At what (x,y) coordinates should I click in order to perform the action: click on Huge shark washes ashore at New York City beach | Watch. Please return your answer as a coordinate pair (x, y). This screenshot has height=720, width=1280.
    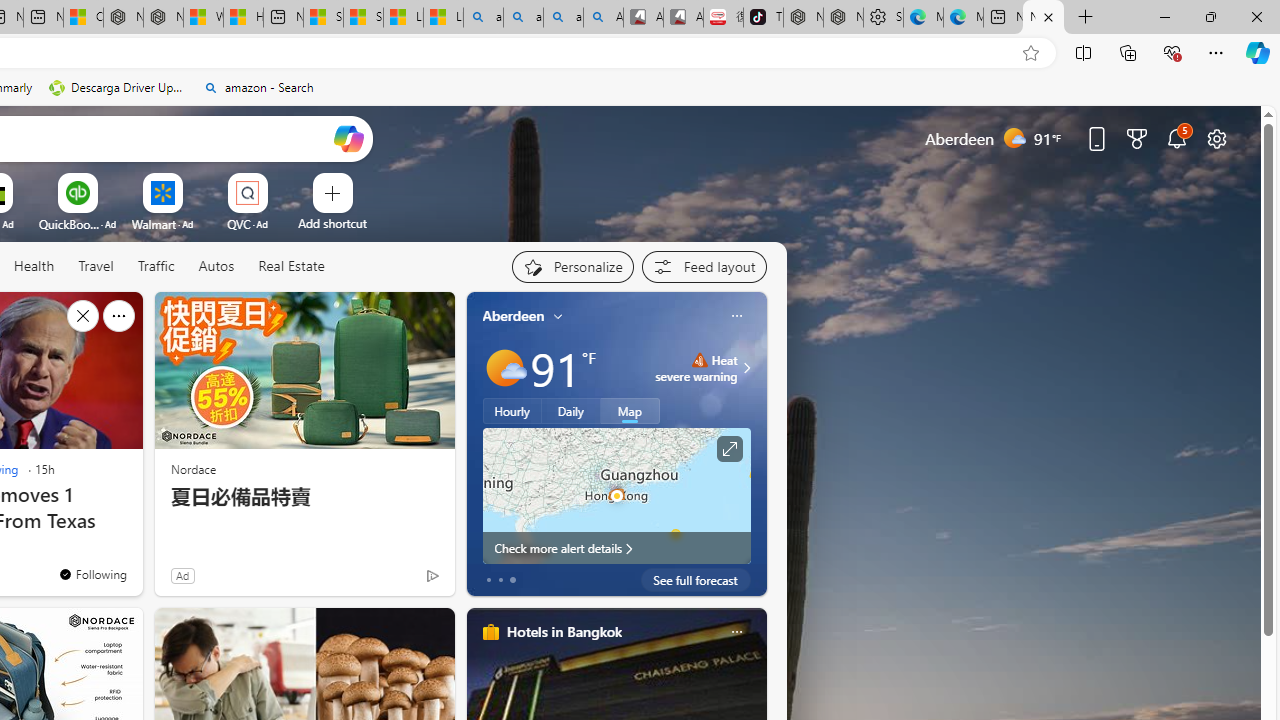
    Looking at the image, I should click on (243, 18).